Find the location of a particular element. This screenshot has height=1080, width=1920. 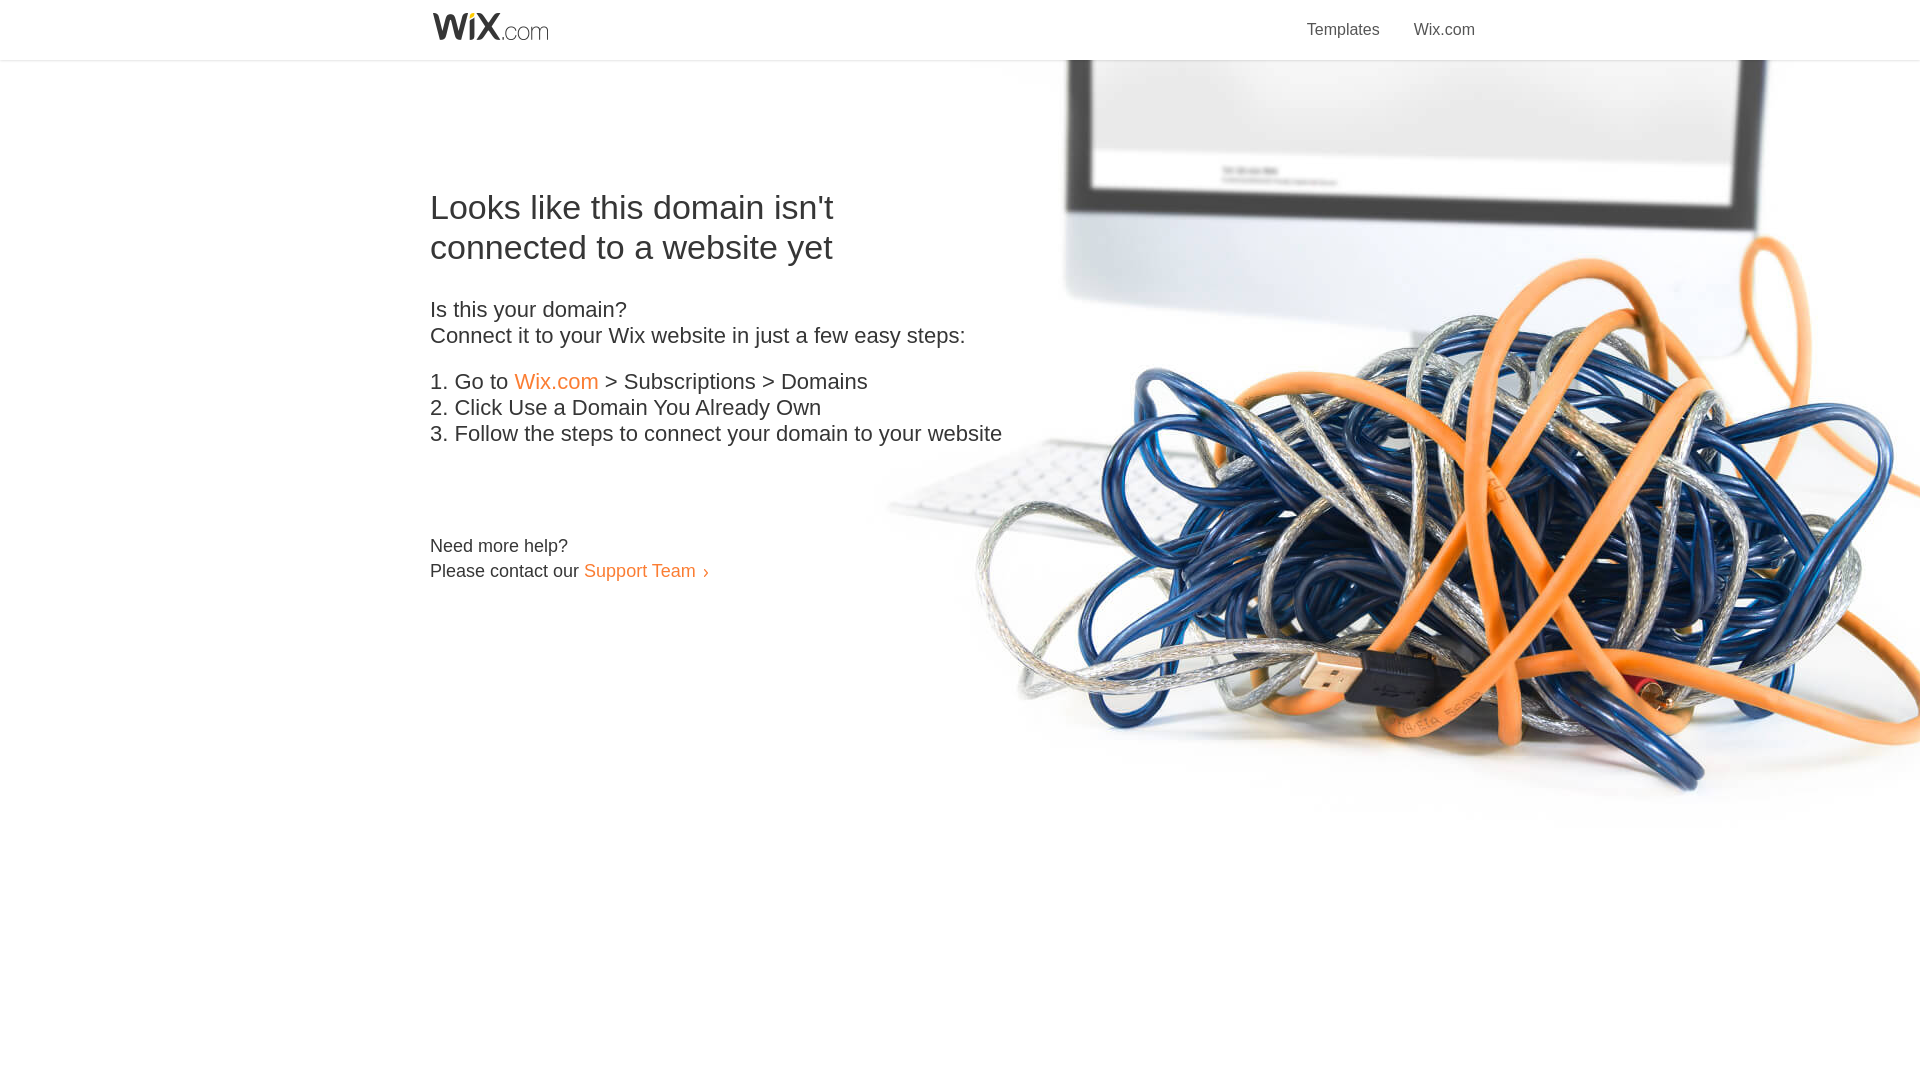

Wix.com is located at coordinates (1444, 18).